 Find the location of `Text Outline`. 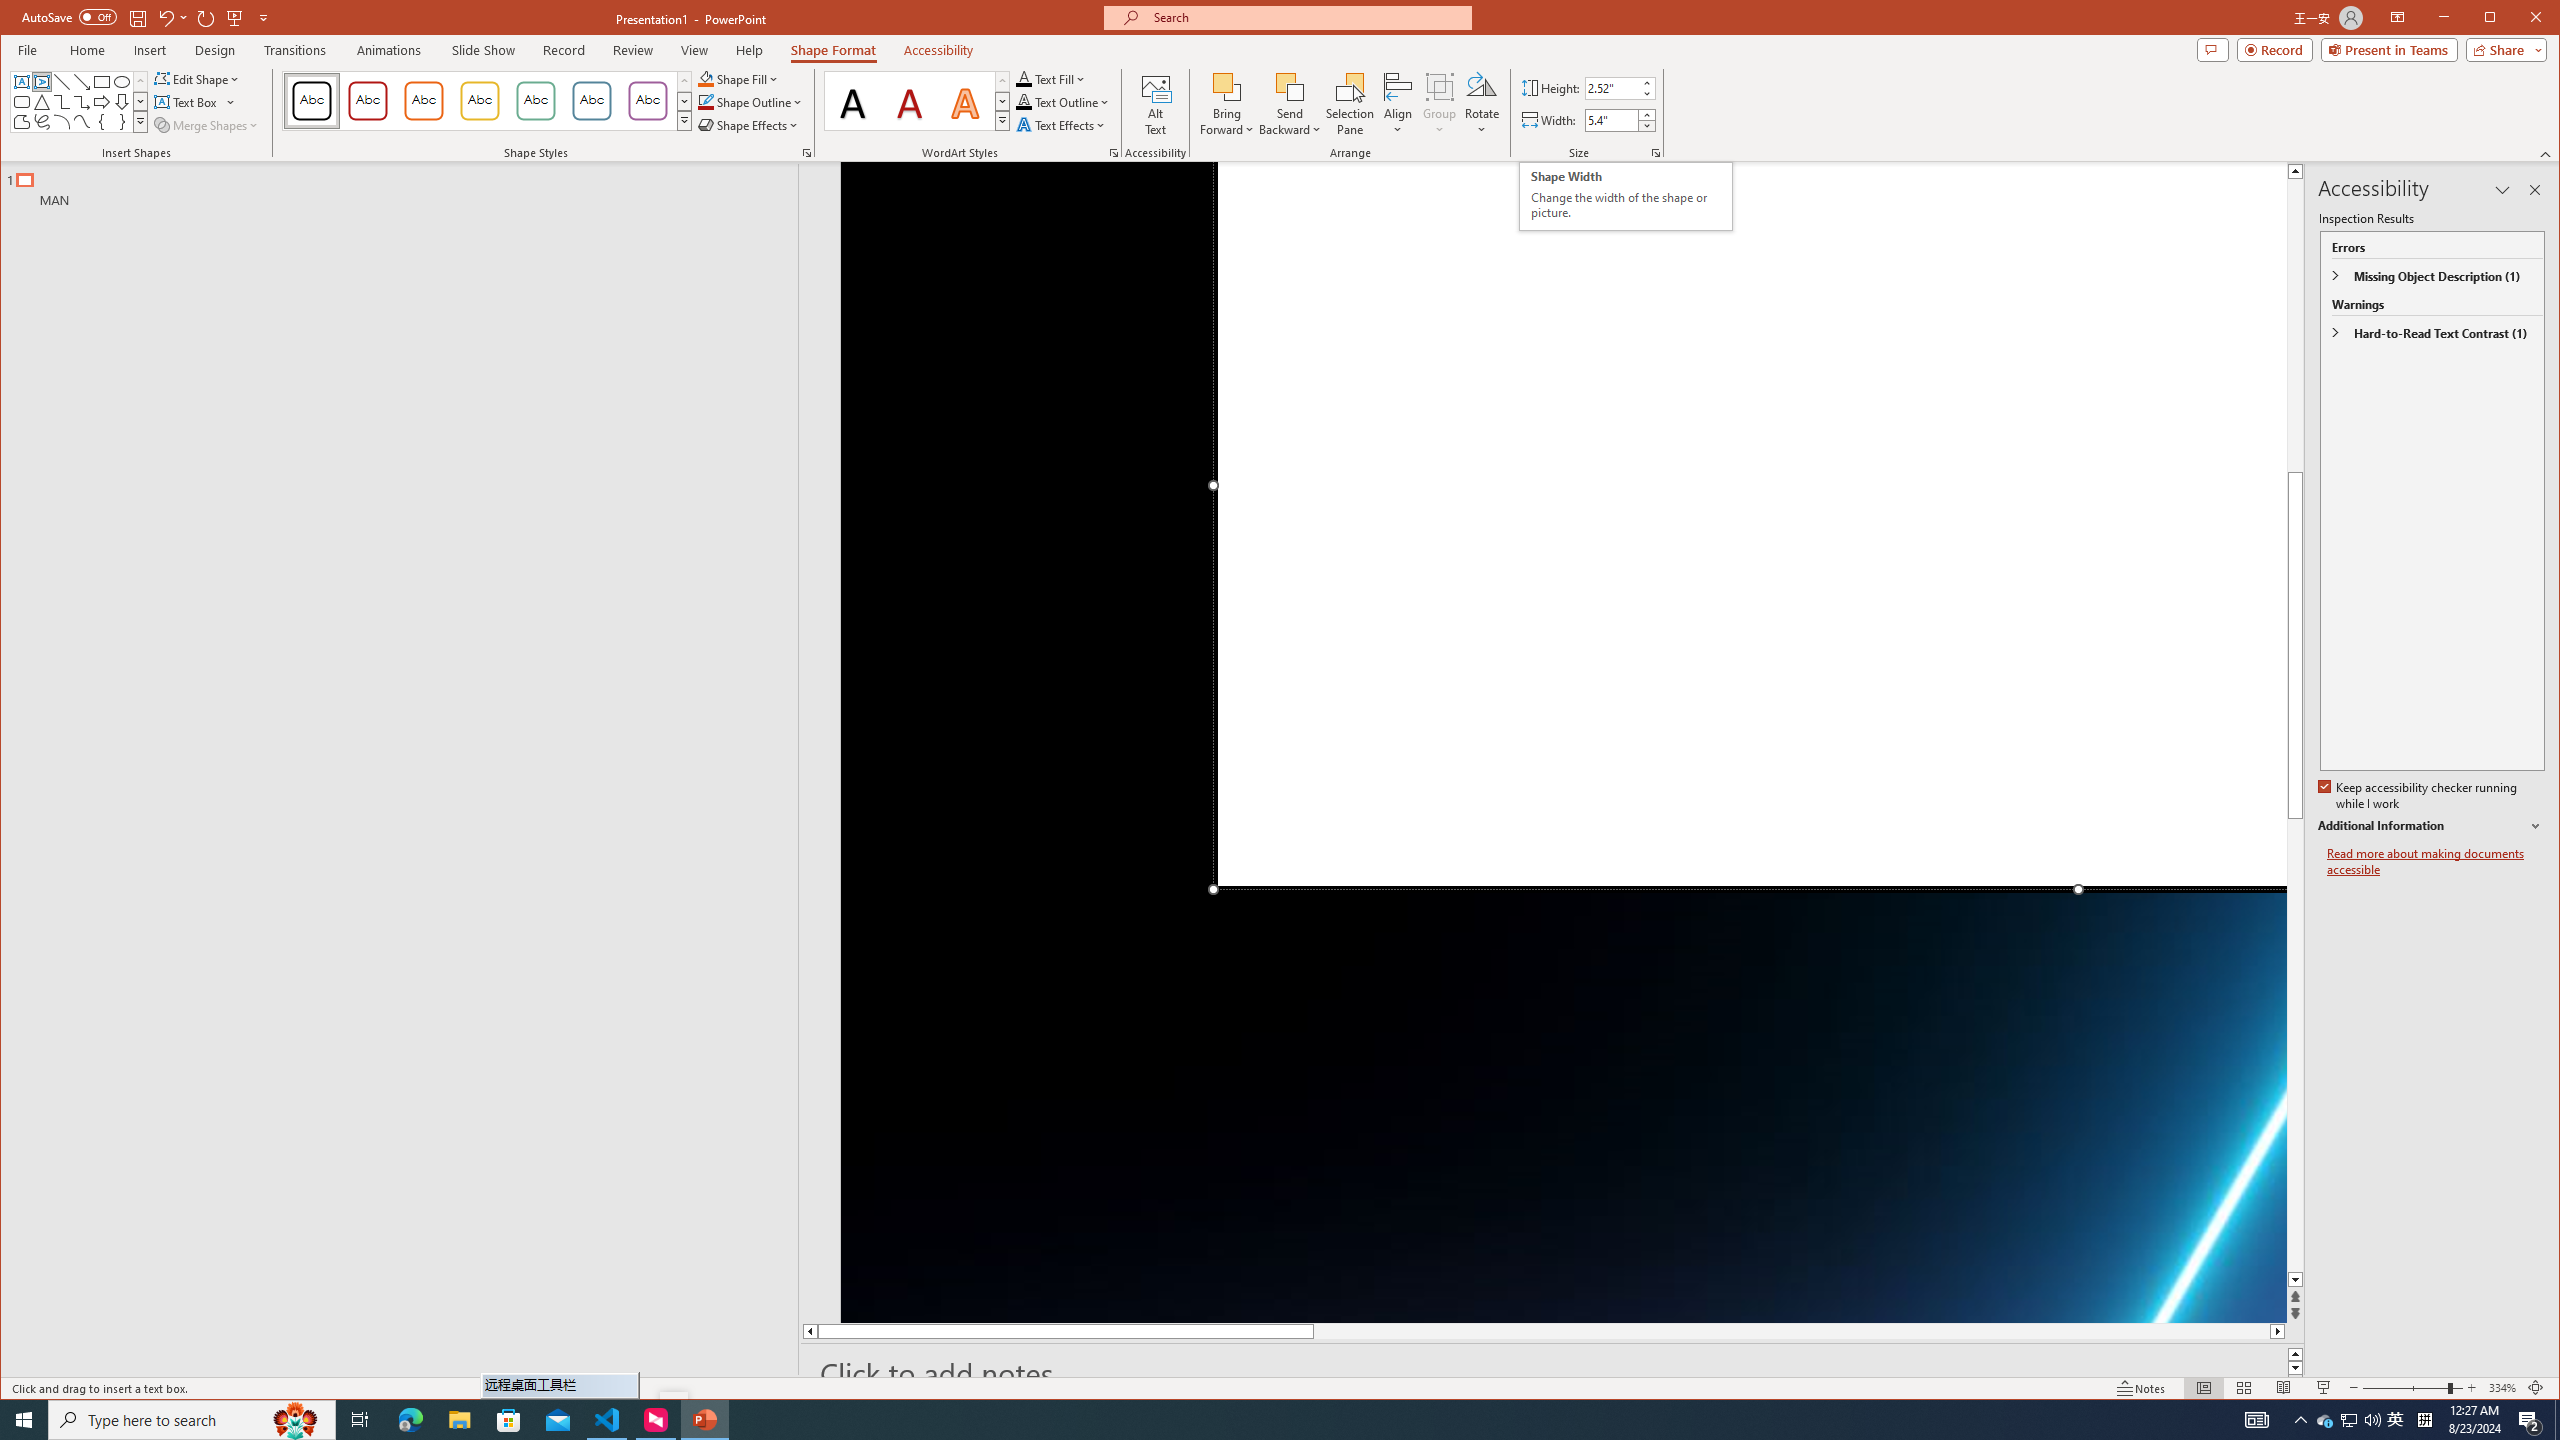

Text Outline is located at coordinates (1063, 102).